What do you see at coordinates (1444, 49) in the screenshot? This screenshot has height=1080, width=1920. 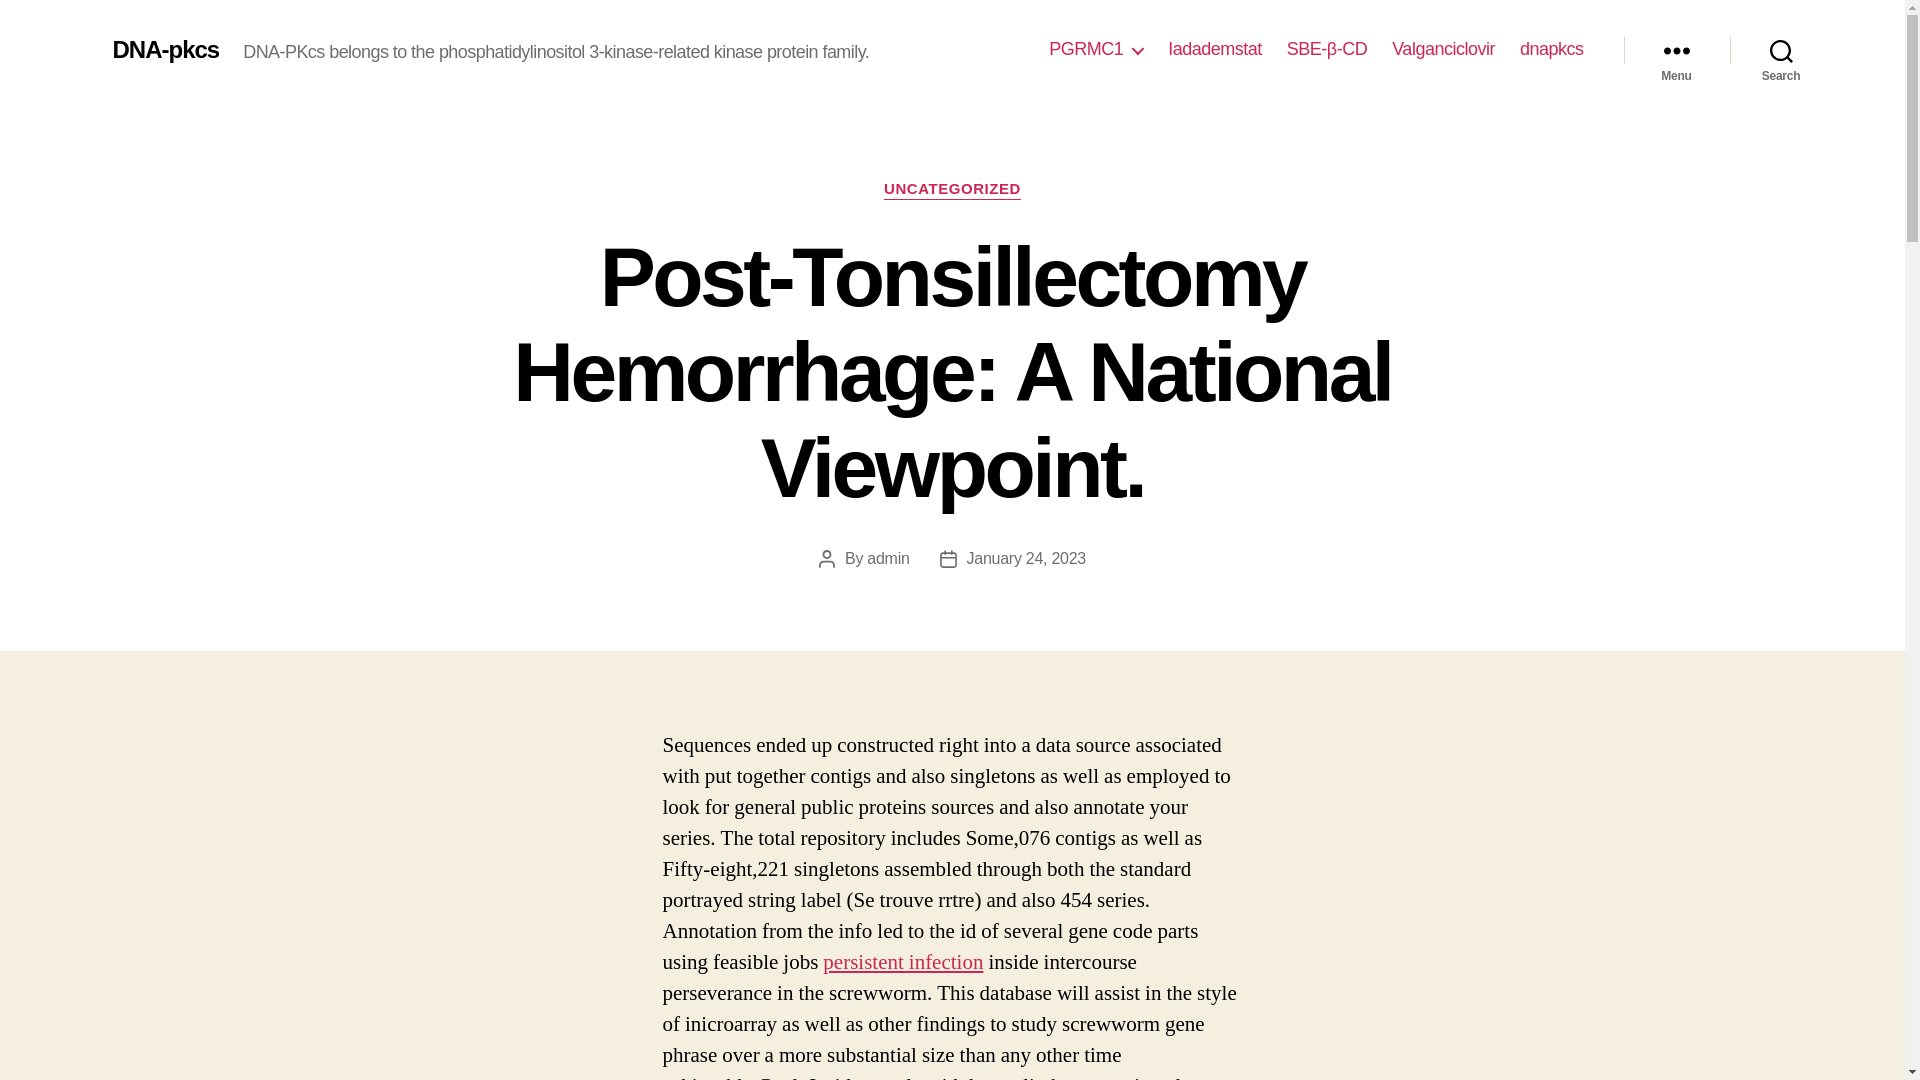 I see `Valganciclovir` at bounding box center [1444, 49].